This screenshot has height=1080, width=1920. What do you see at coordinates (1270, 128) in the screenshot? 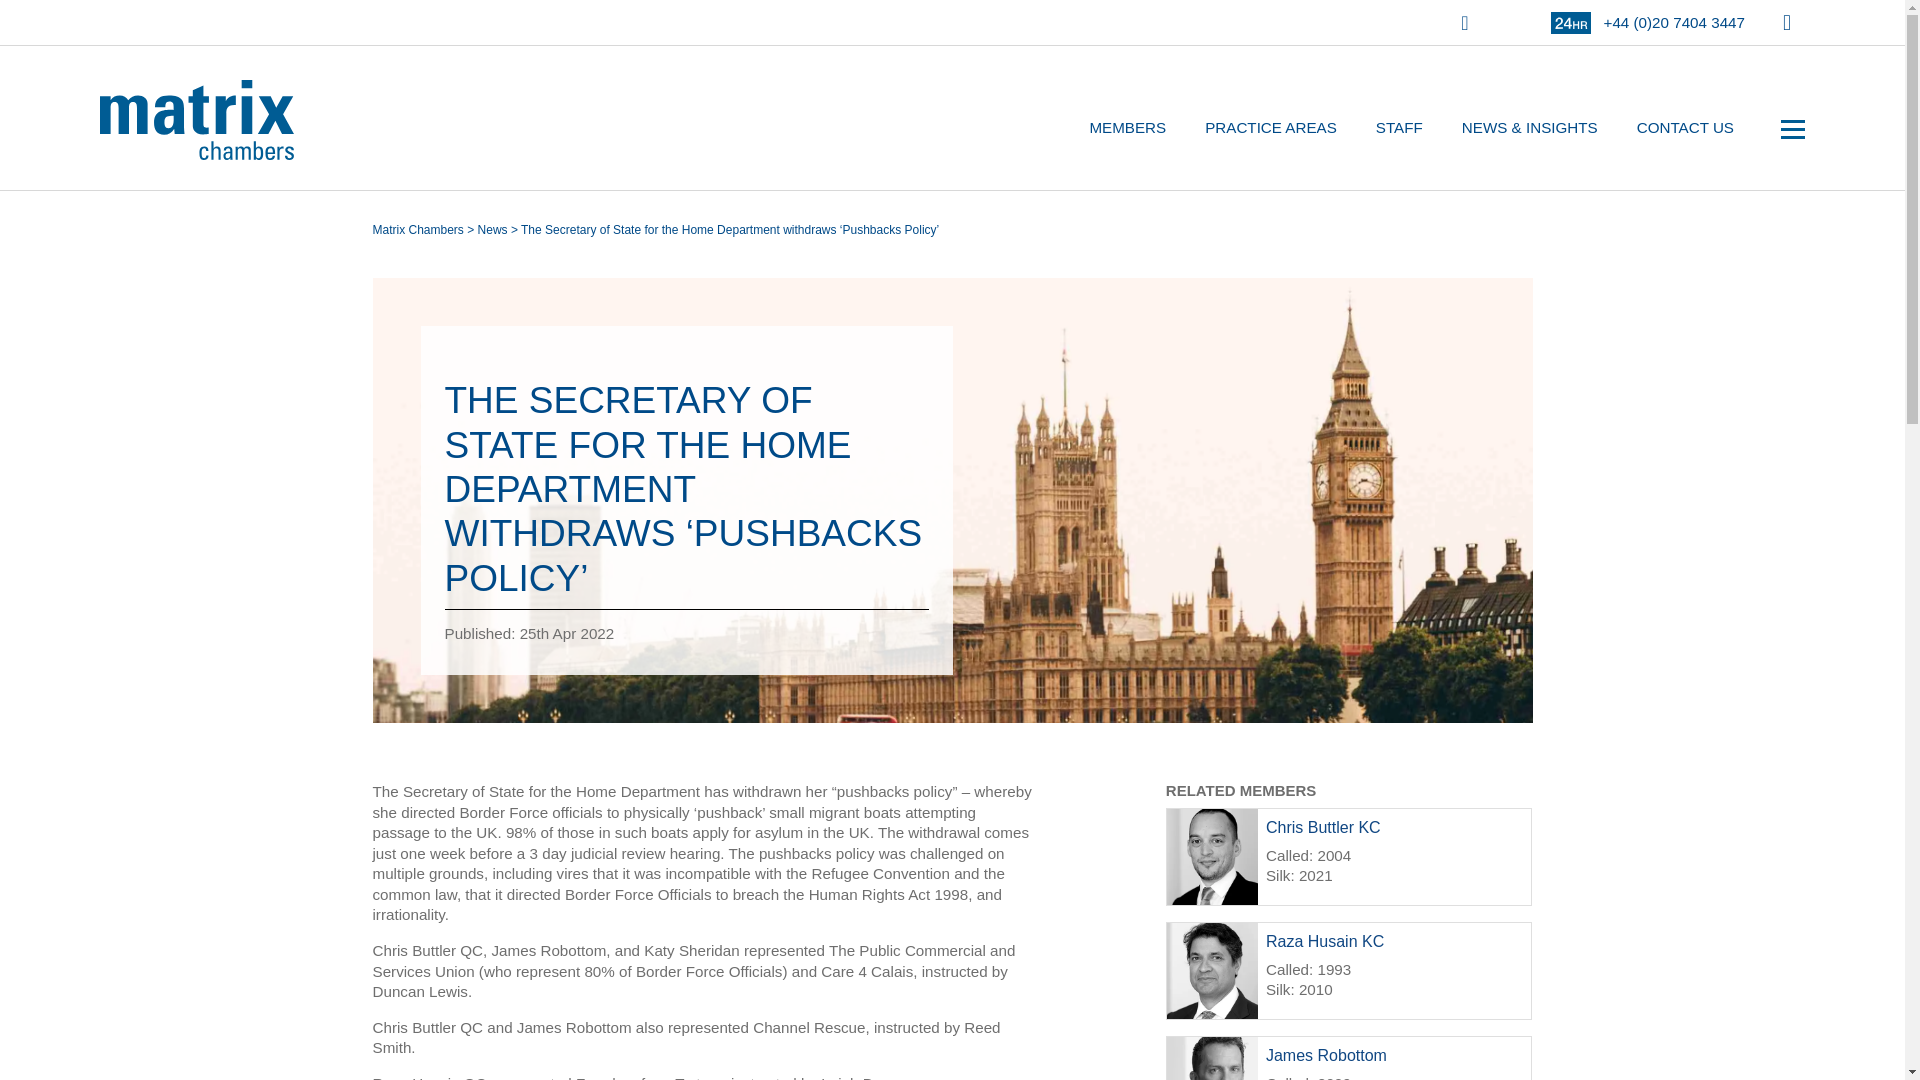
I see `PRACTICE AREAS` at bounding box center [1270, 128].